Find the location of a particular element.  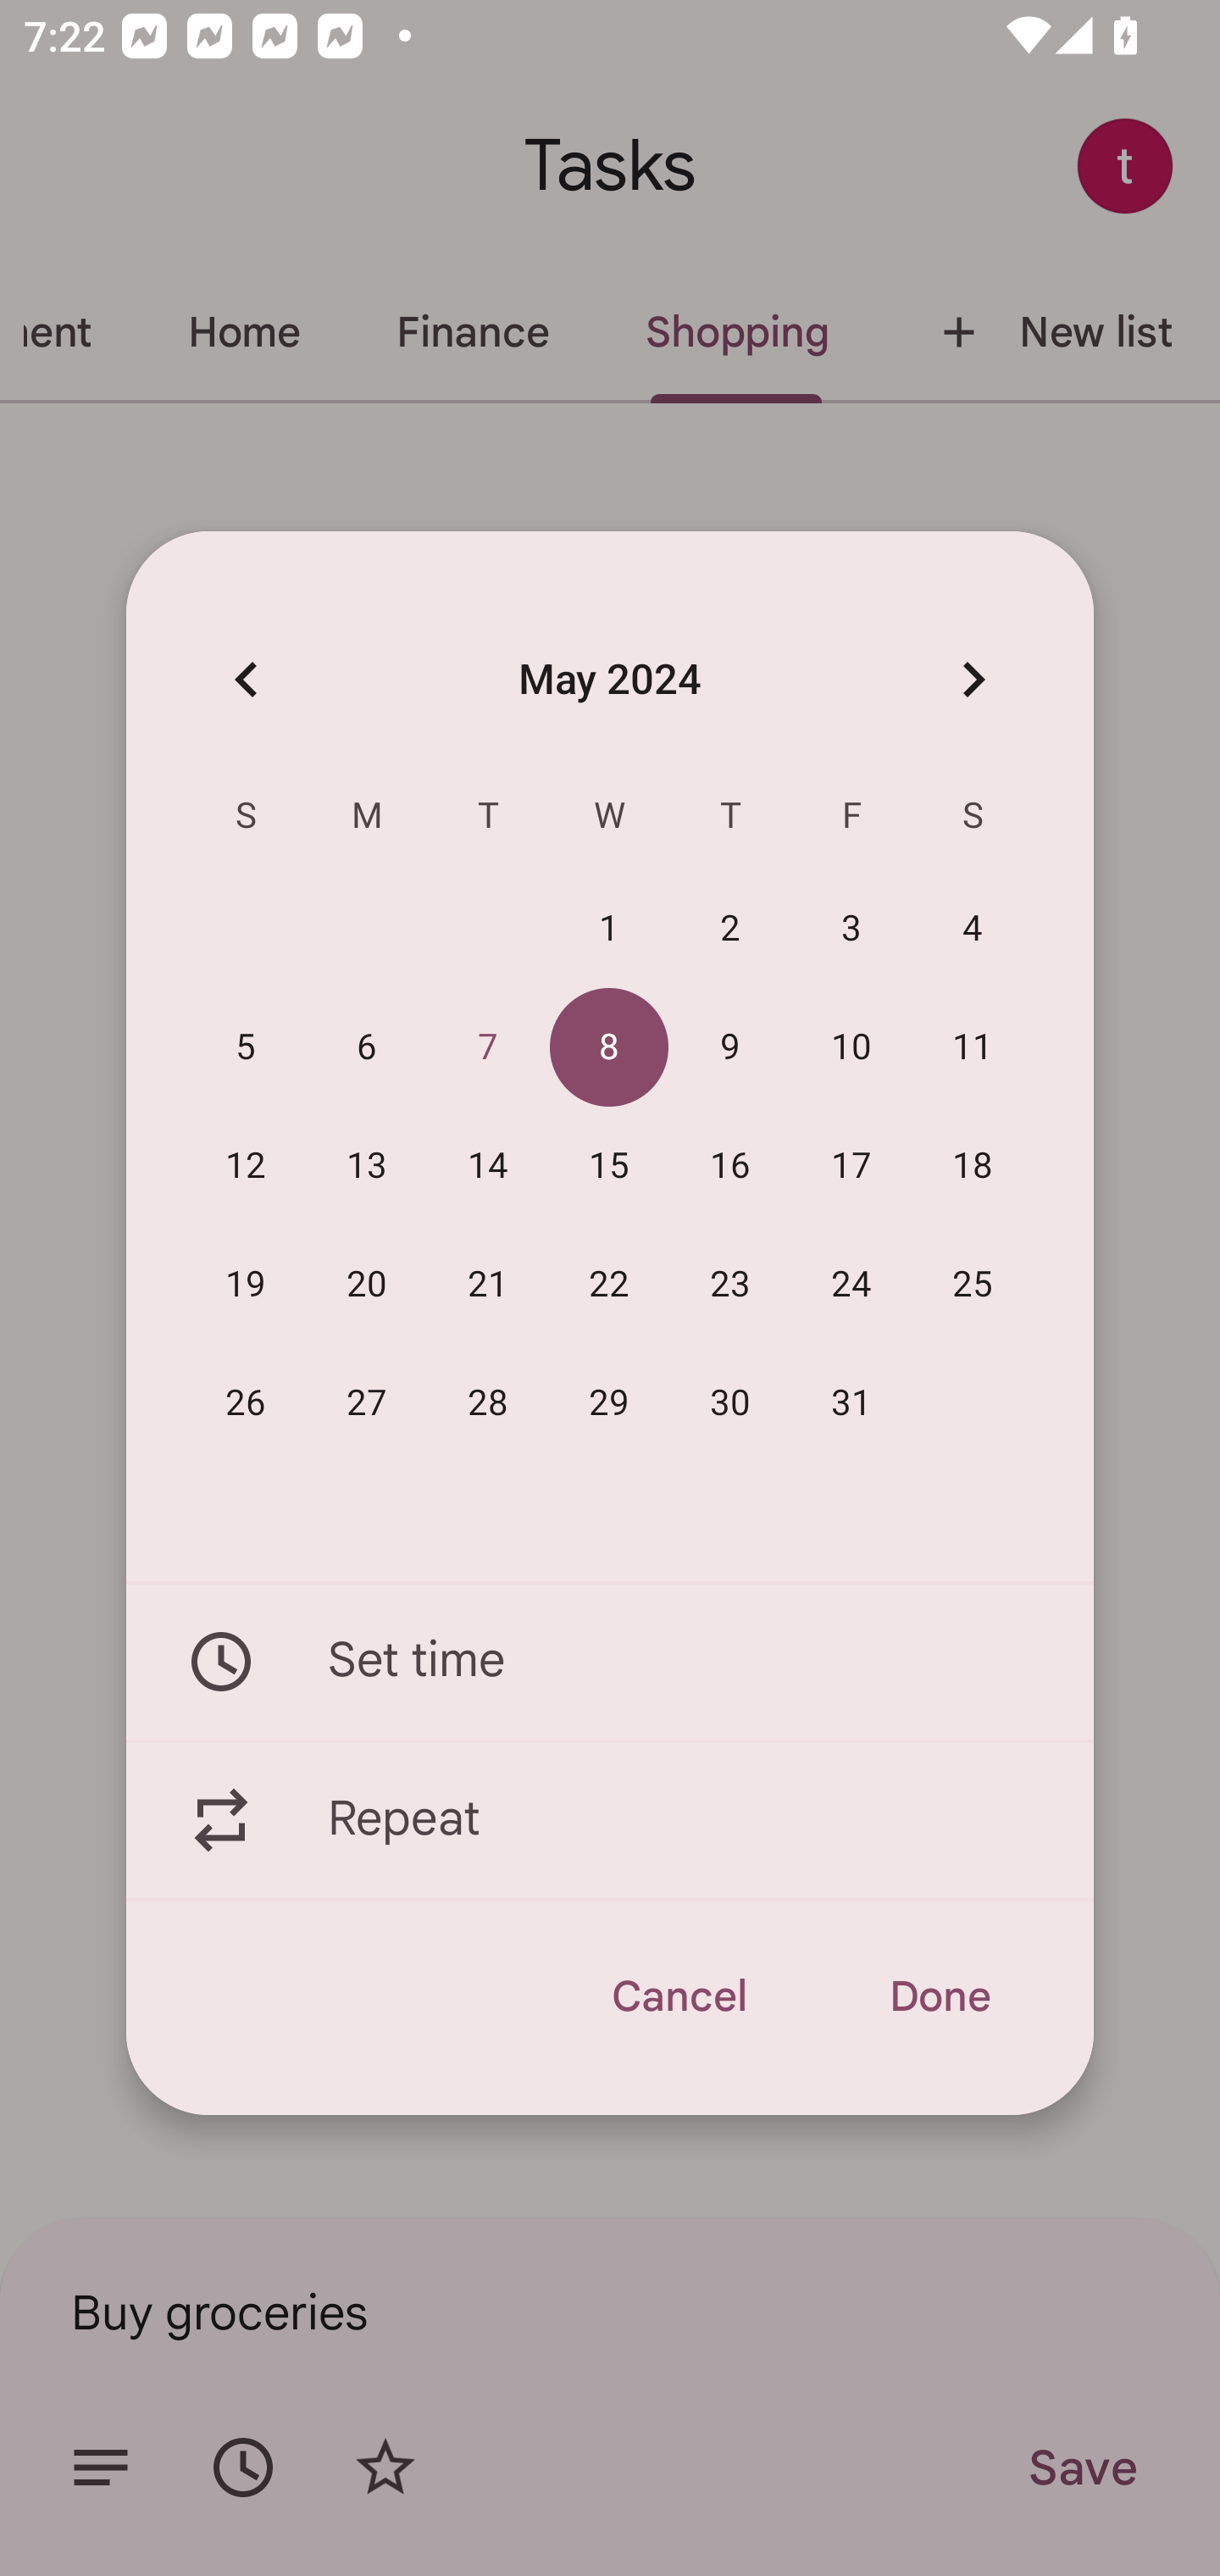

15 15 May 2024 is located at coordinates (609, 1167).